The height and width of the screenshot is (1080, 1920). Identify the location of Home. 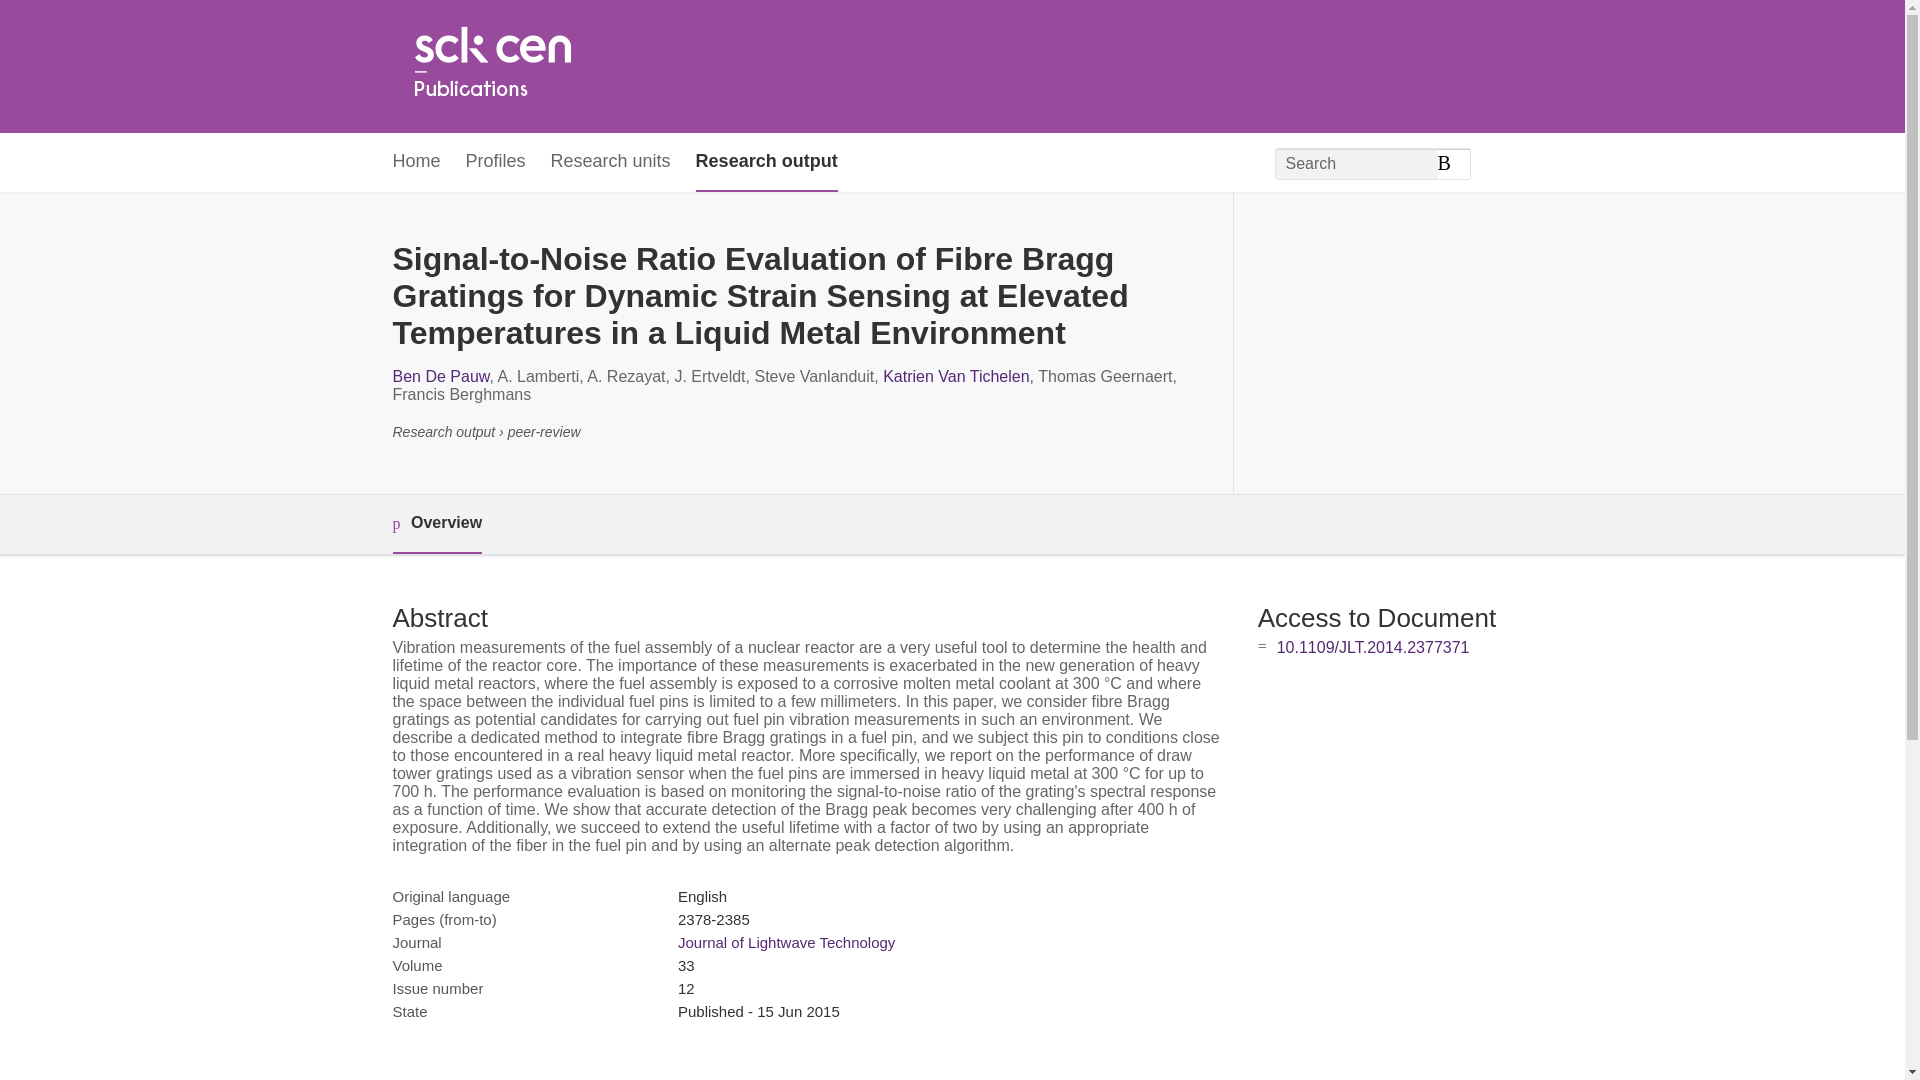
(491, 66).